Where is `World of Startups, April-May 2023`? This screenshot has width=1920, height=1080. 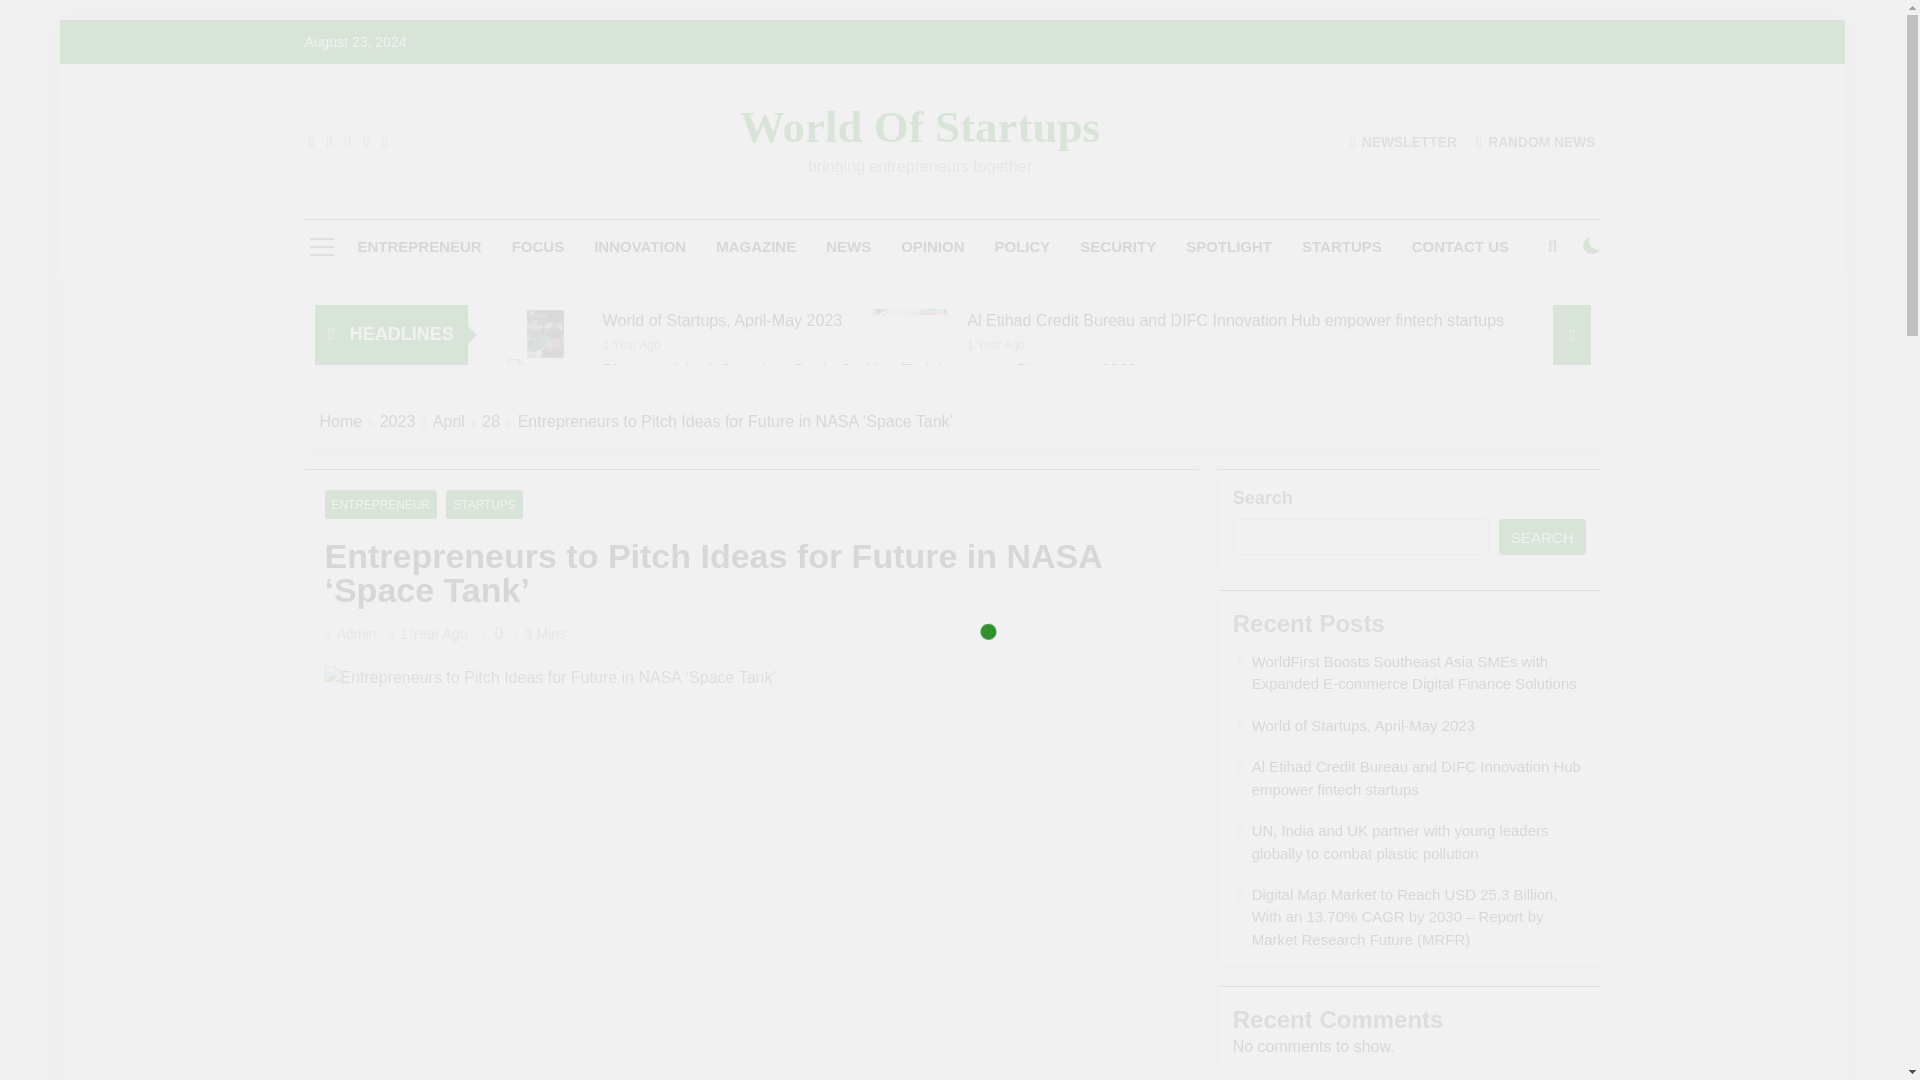 World of Startups, April-May 2023 is located at coordinates (546, 333).